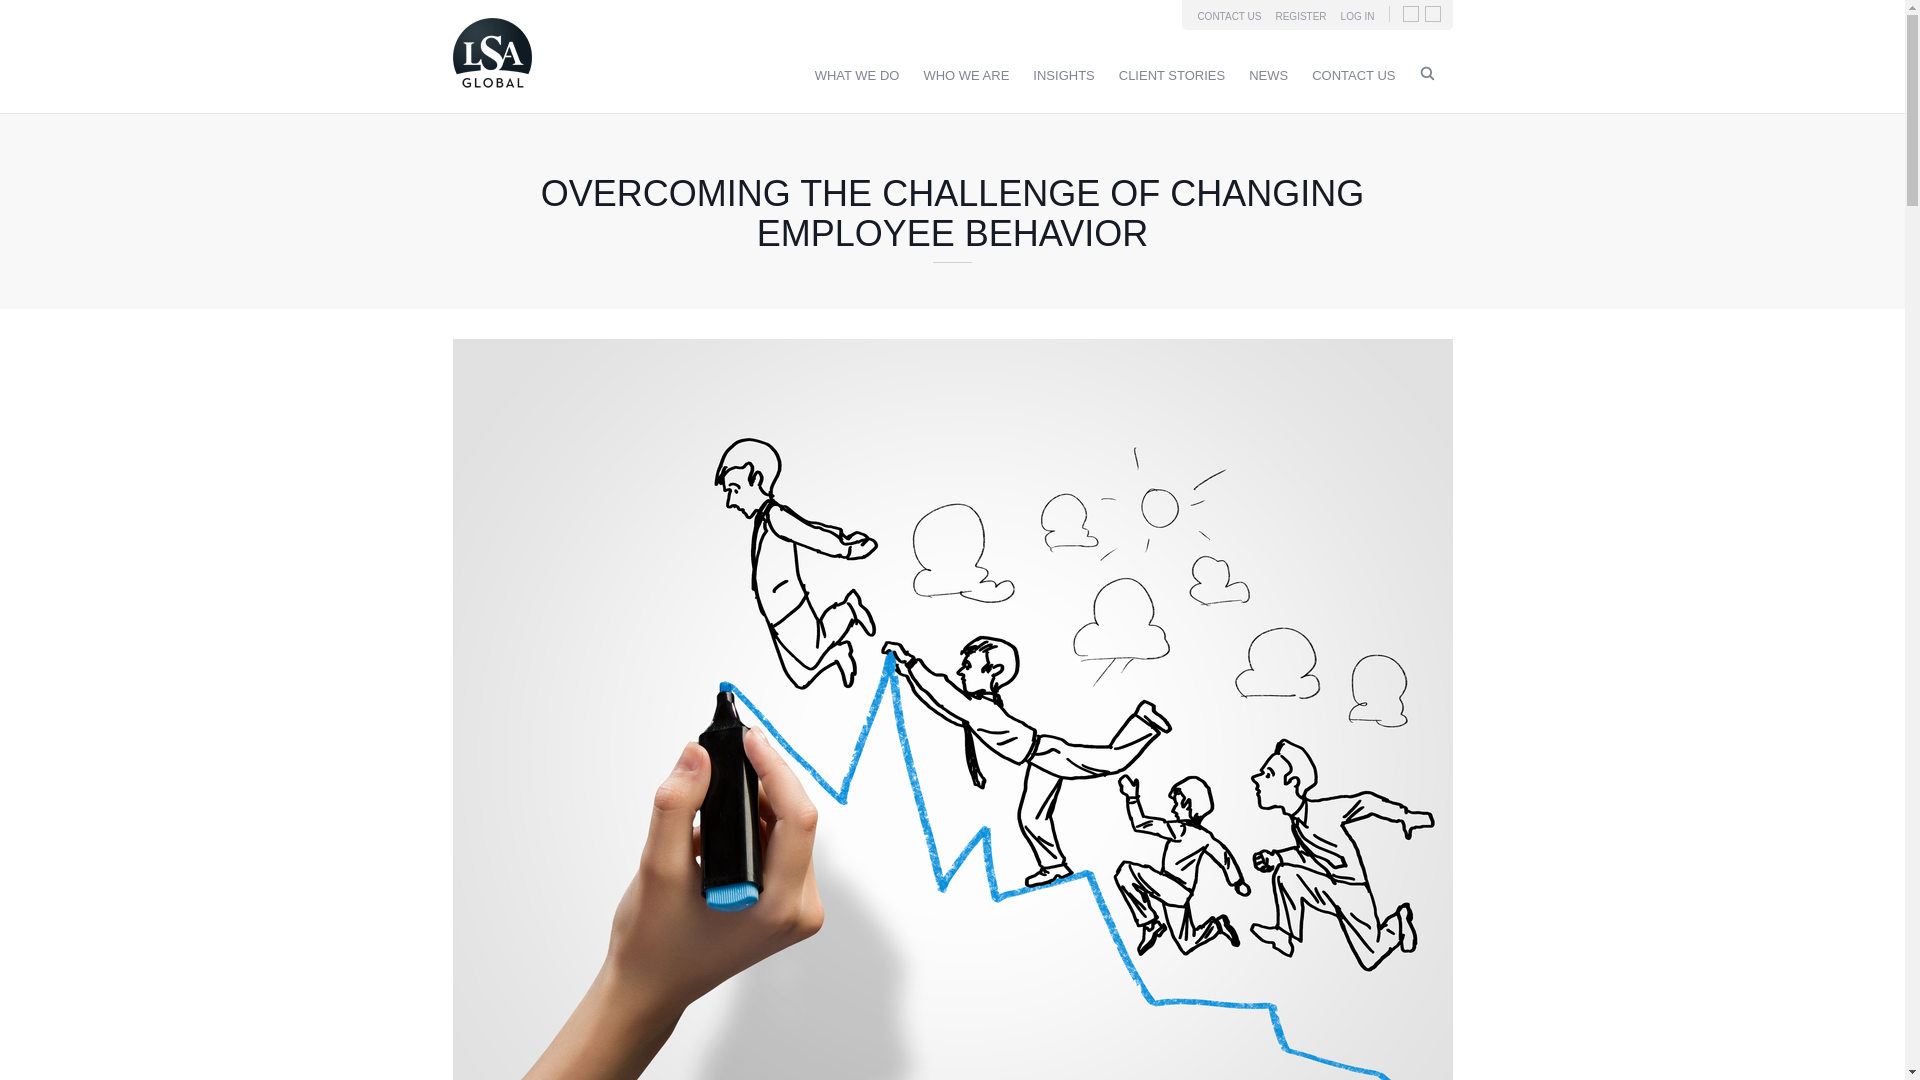 The height and width of the screenshot is (1080, 1920). What do you see at coordinates (1353, 76) in the screenshot?
I see `Contact Us` at bounding box center [1353, 76].